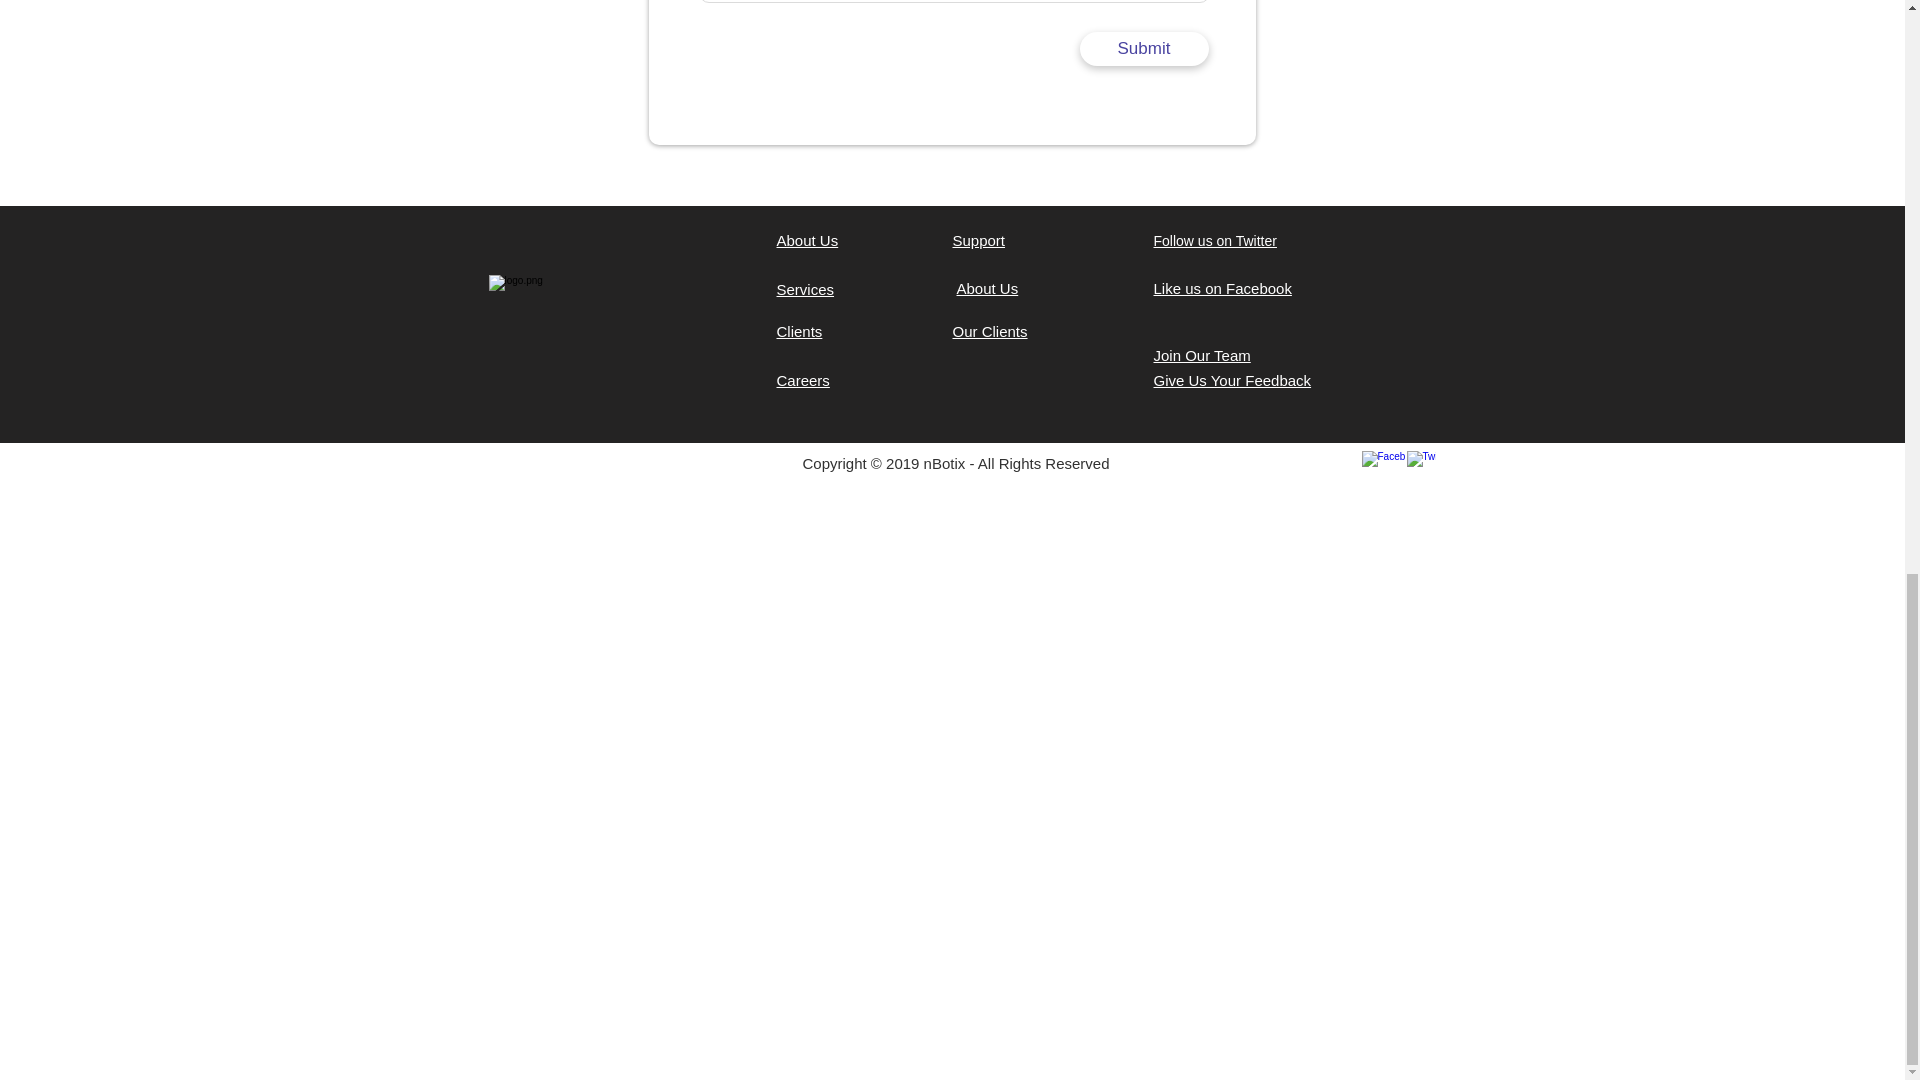 The width and height of the screenshot is (1920, 1080). What do you see at coordinates (1232, 380) in the screenshot?
I see `Give Us Your Feedback` at bounding box center [1232, 380].